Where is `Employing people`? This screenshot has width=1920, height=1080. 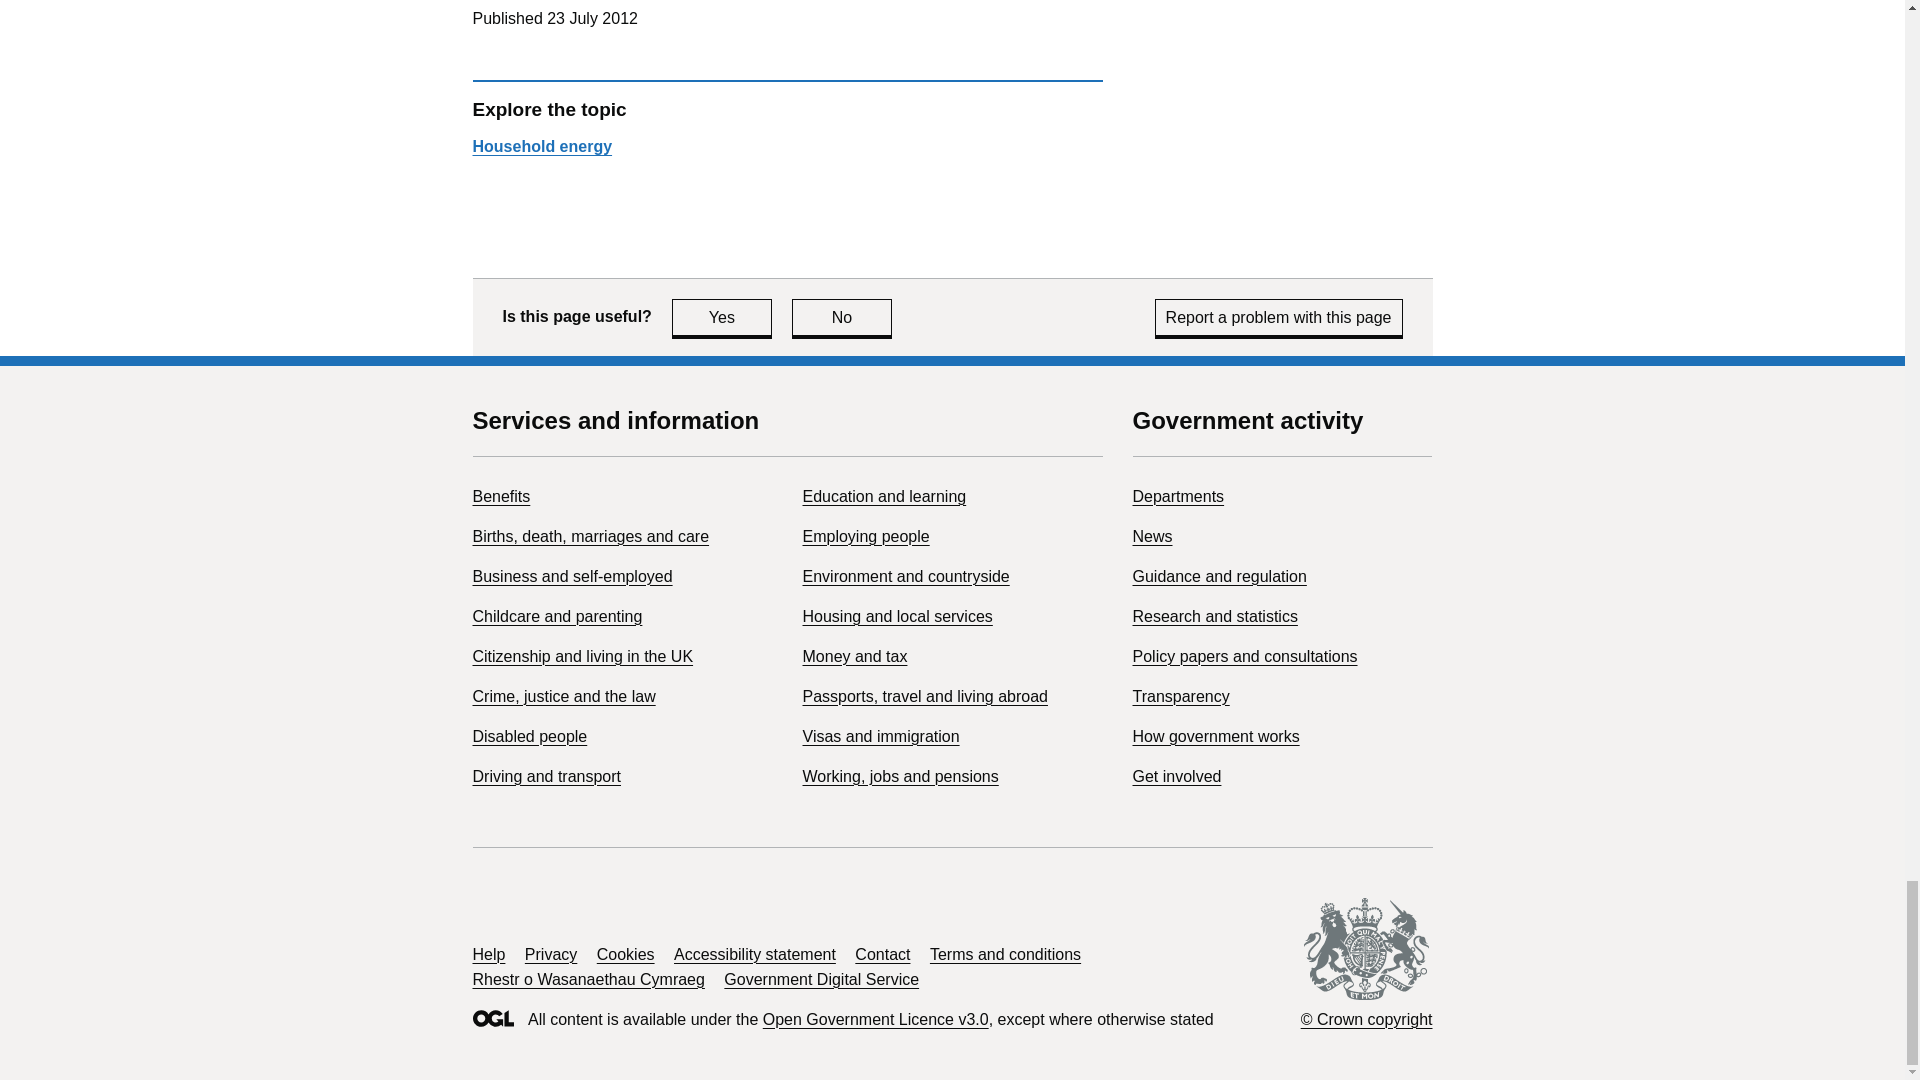
Employing people is located at coordinates (722, 317).